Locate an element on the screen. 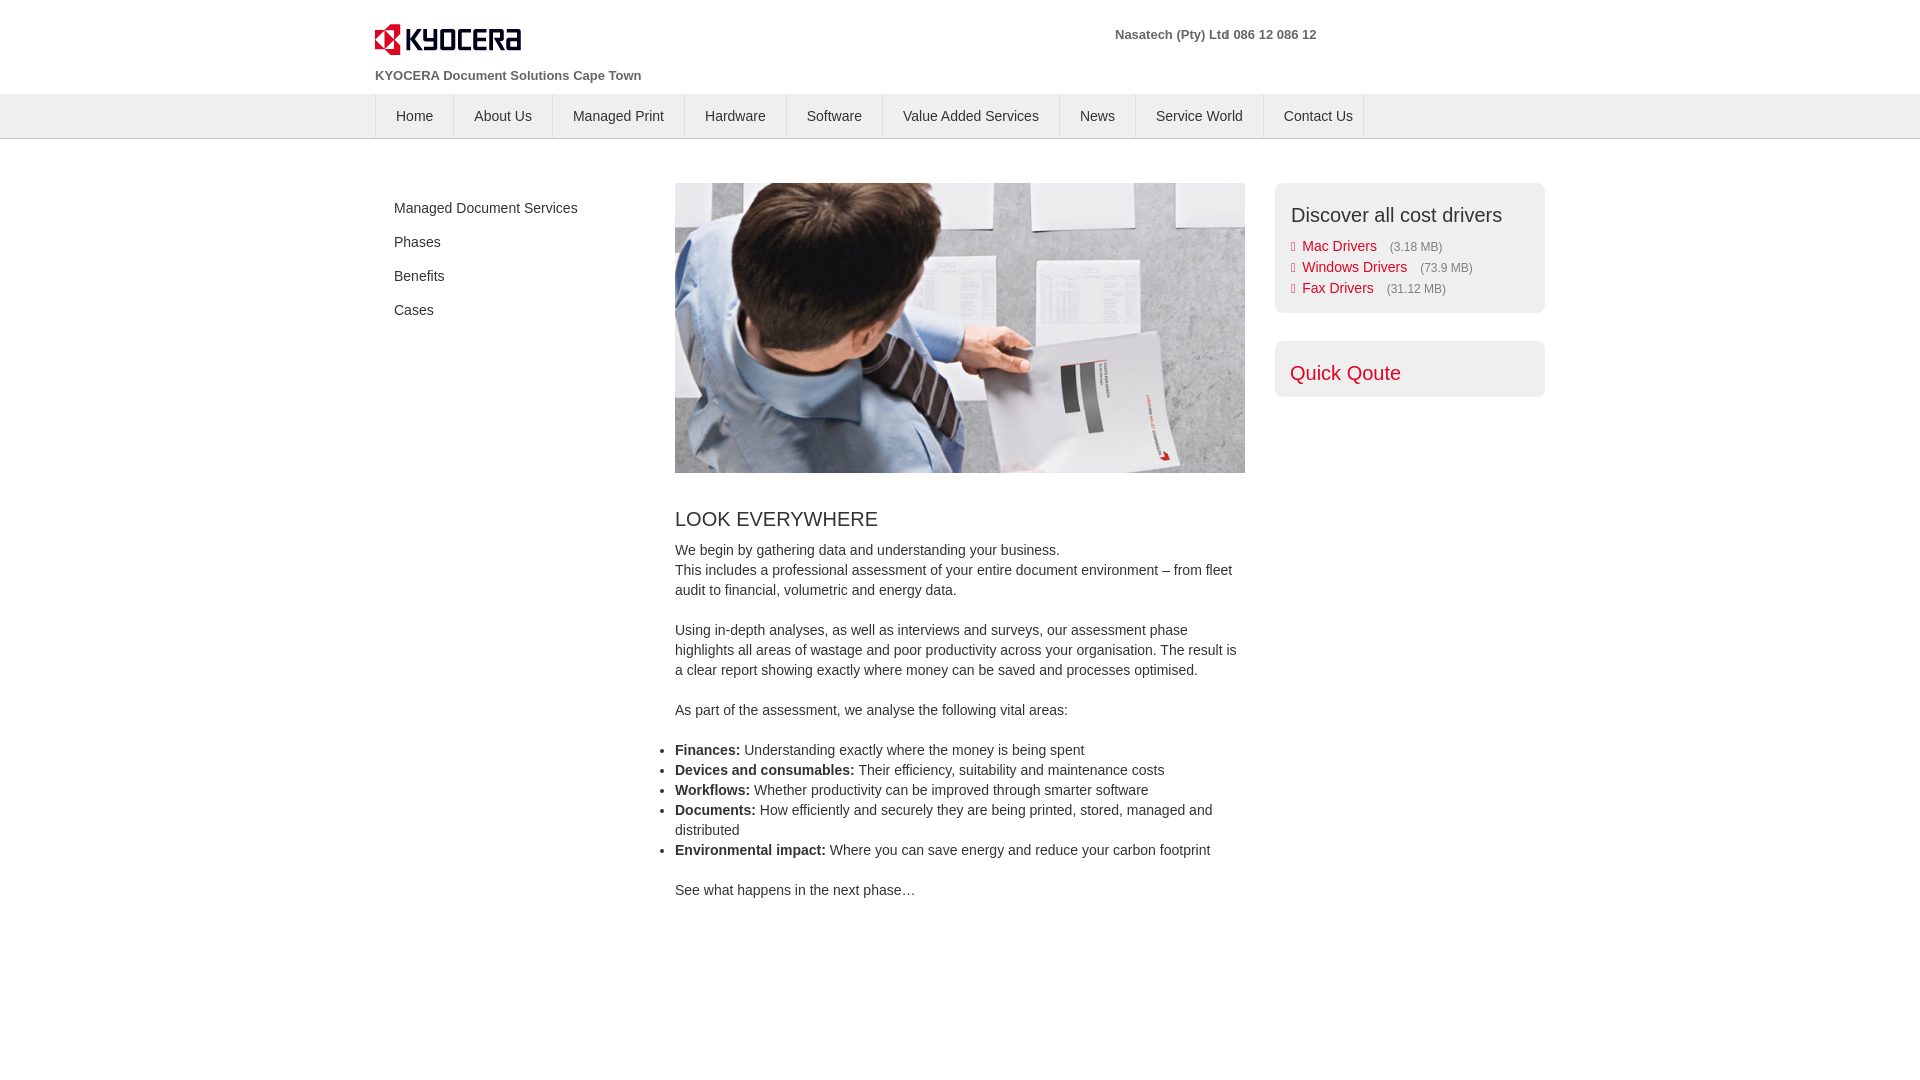  Contact Us is located at coordinates (1318, 116).